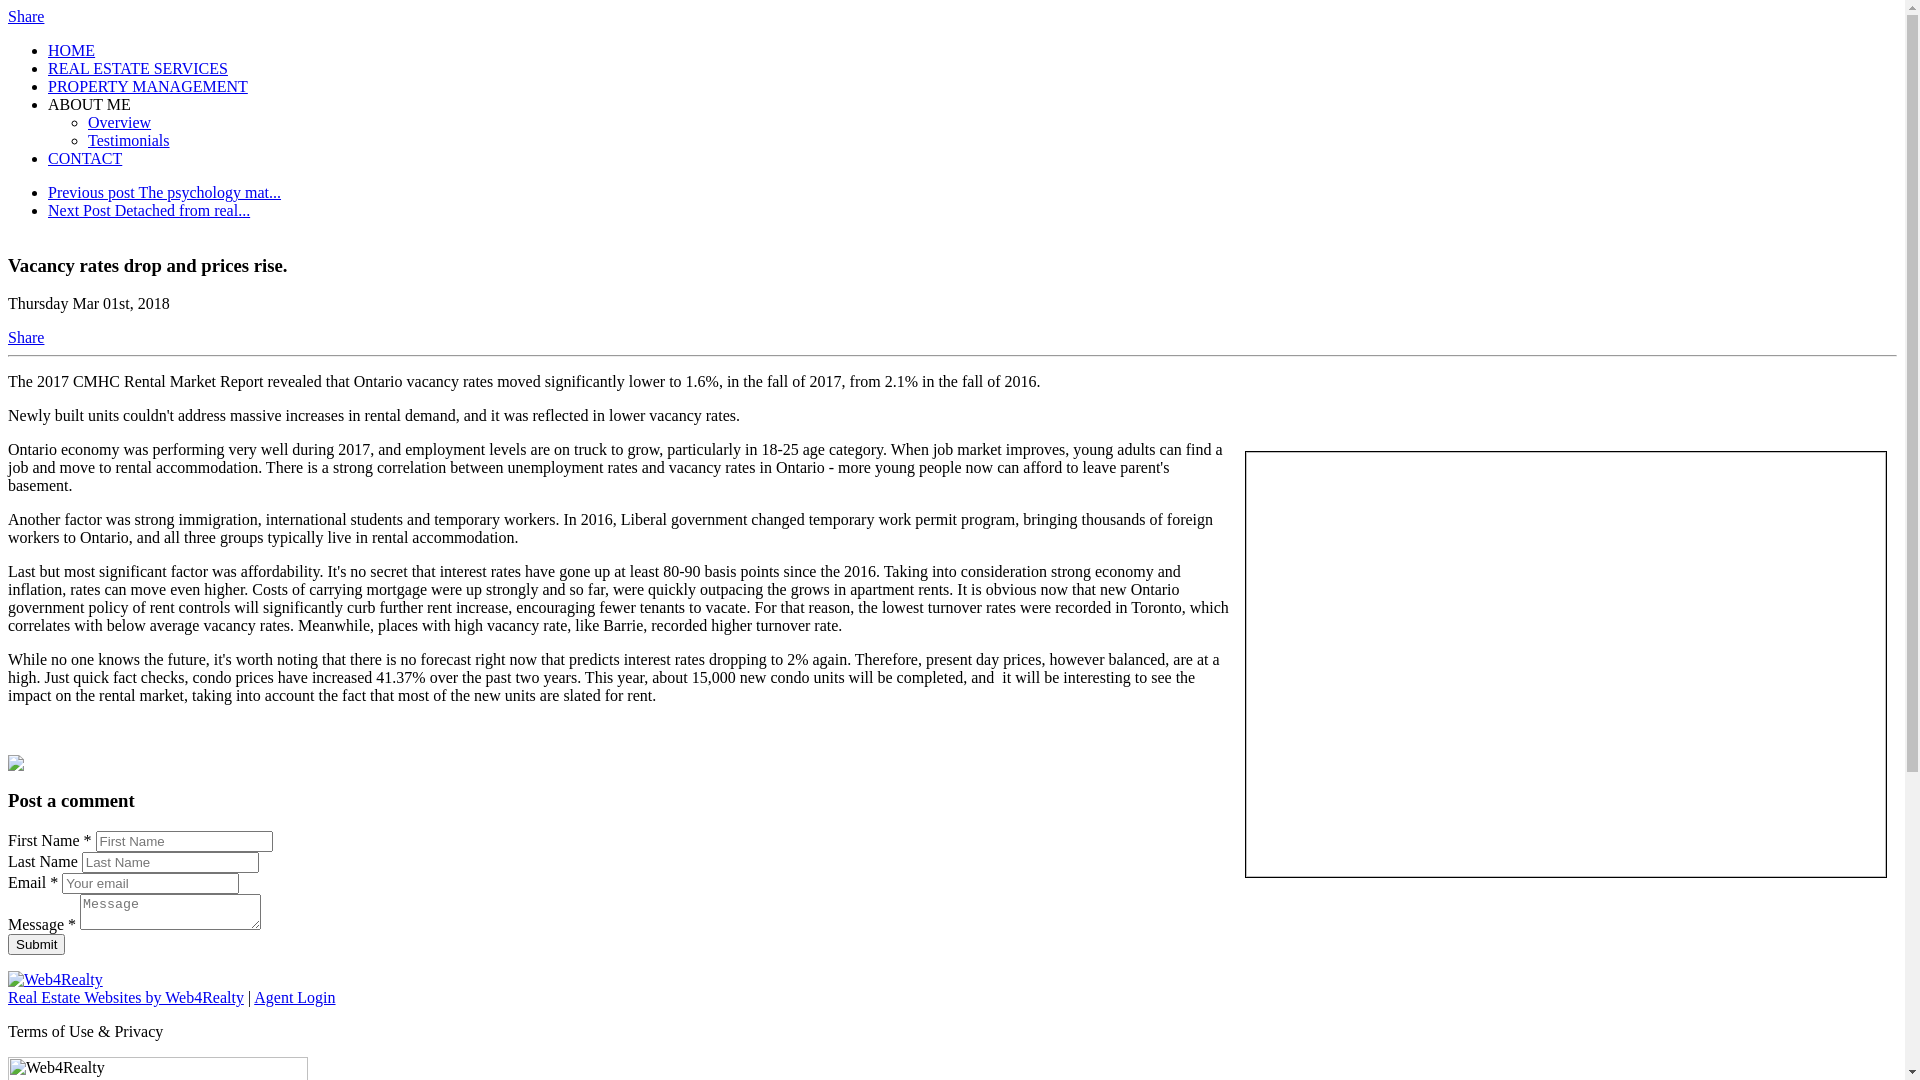 The width and height of the screenshot is (1920, 1080). I want to click on CONTACT, so click(85, 158).